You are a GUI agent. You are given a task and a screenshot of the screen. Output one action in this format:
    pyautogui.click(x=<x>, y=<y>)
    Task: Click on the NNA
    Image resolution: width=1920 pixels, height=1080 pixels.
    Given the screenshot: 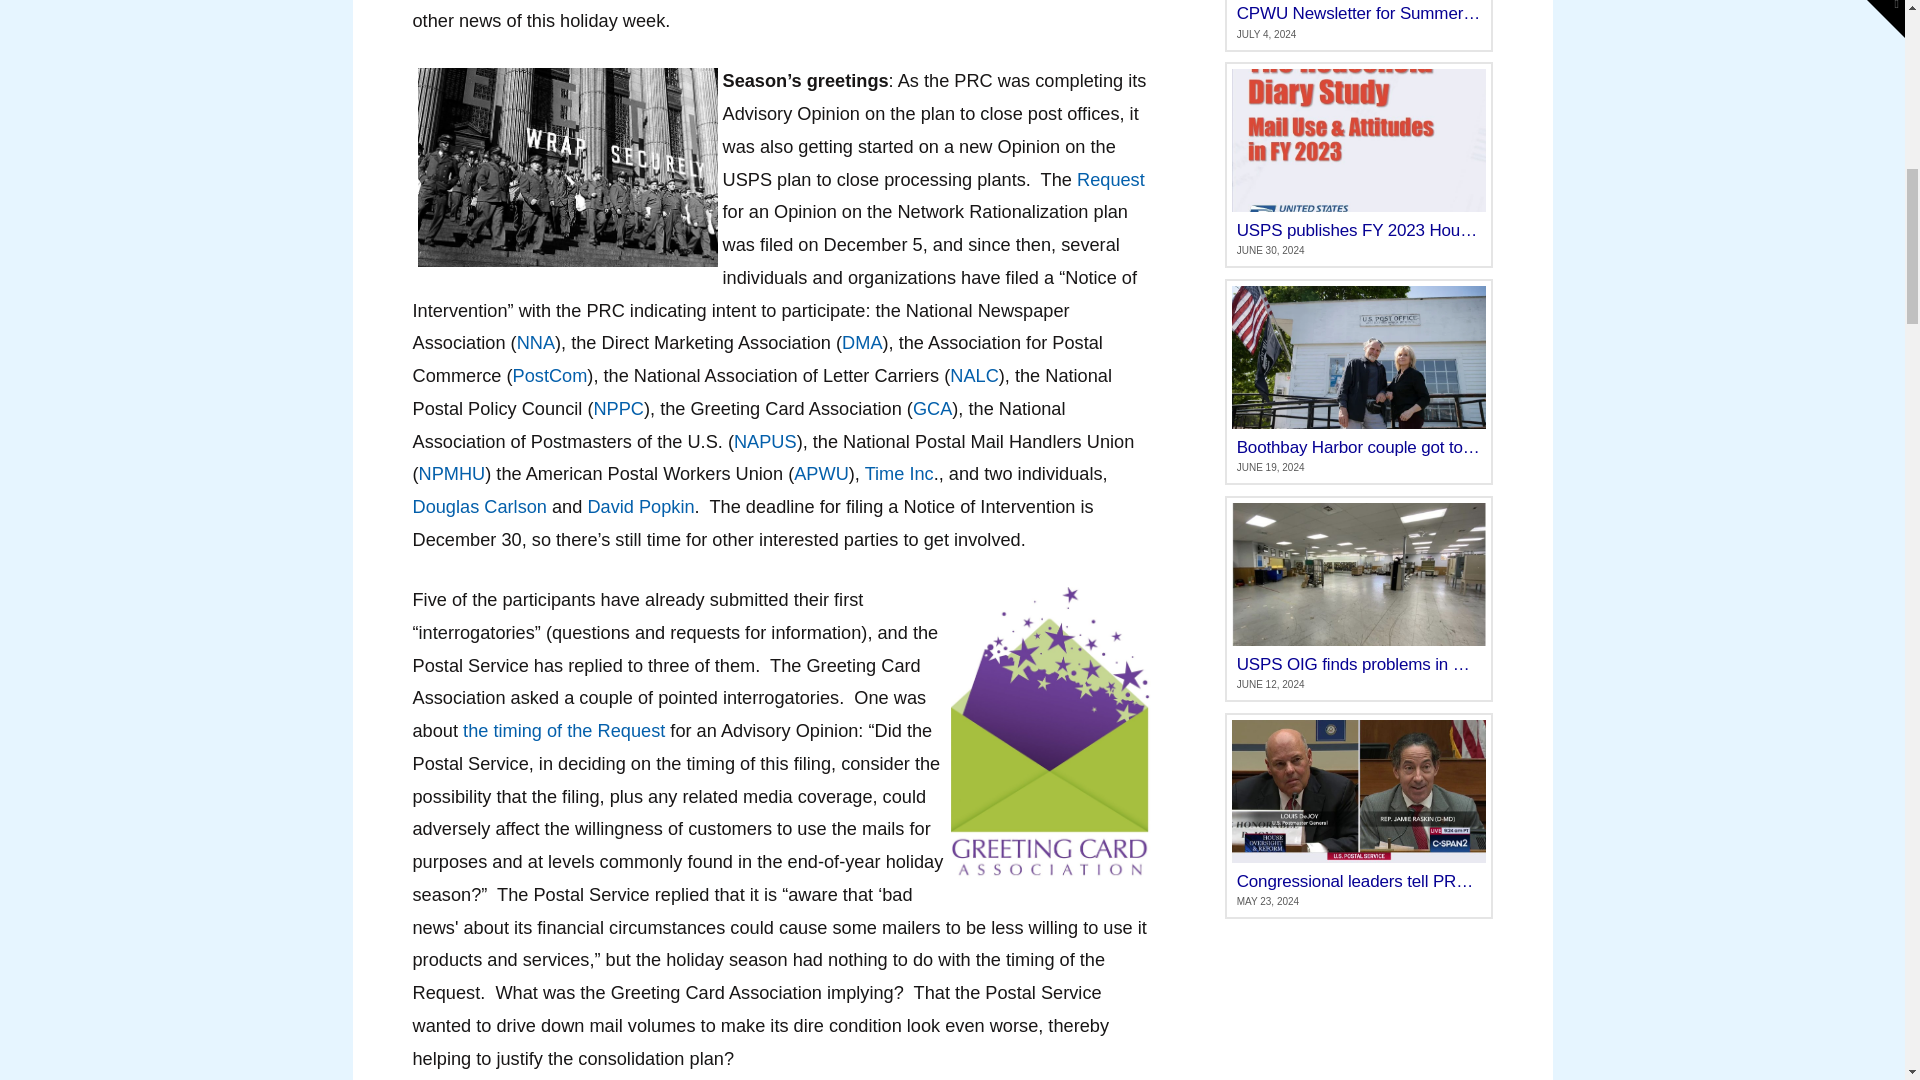 What is the action you would take?
    pyautogui.click(x=535, y=342)
    